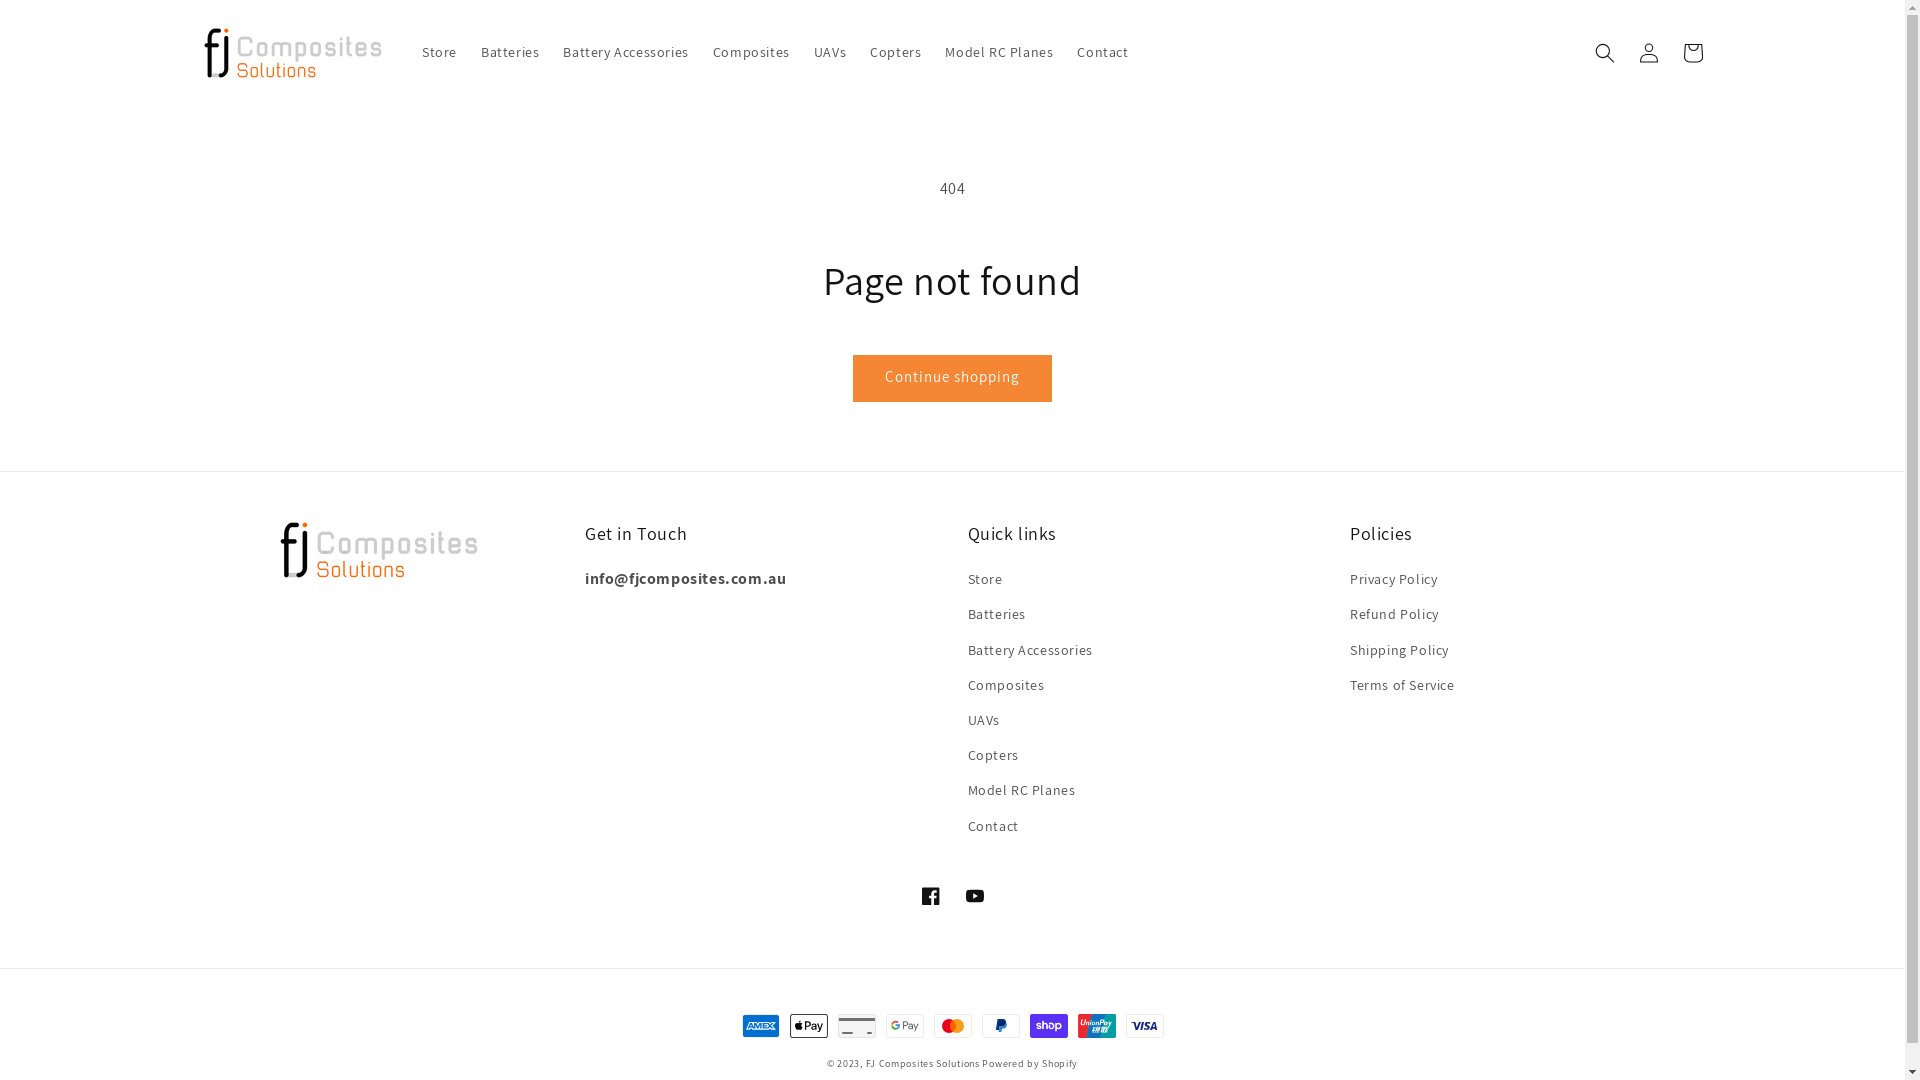  What do you see at coordinates (997, 614) in the screenshot?
I see `Batteries` at bounding box center [997, 614].